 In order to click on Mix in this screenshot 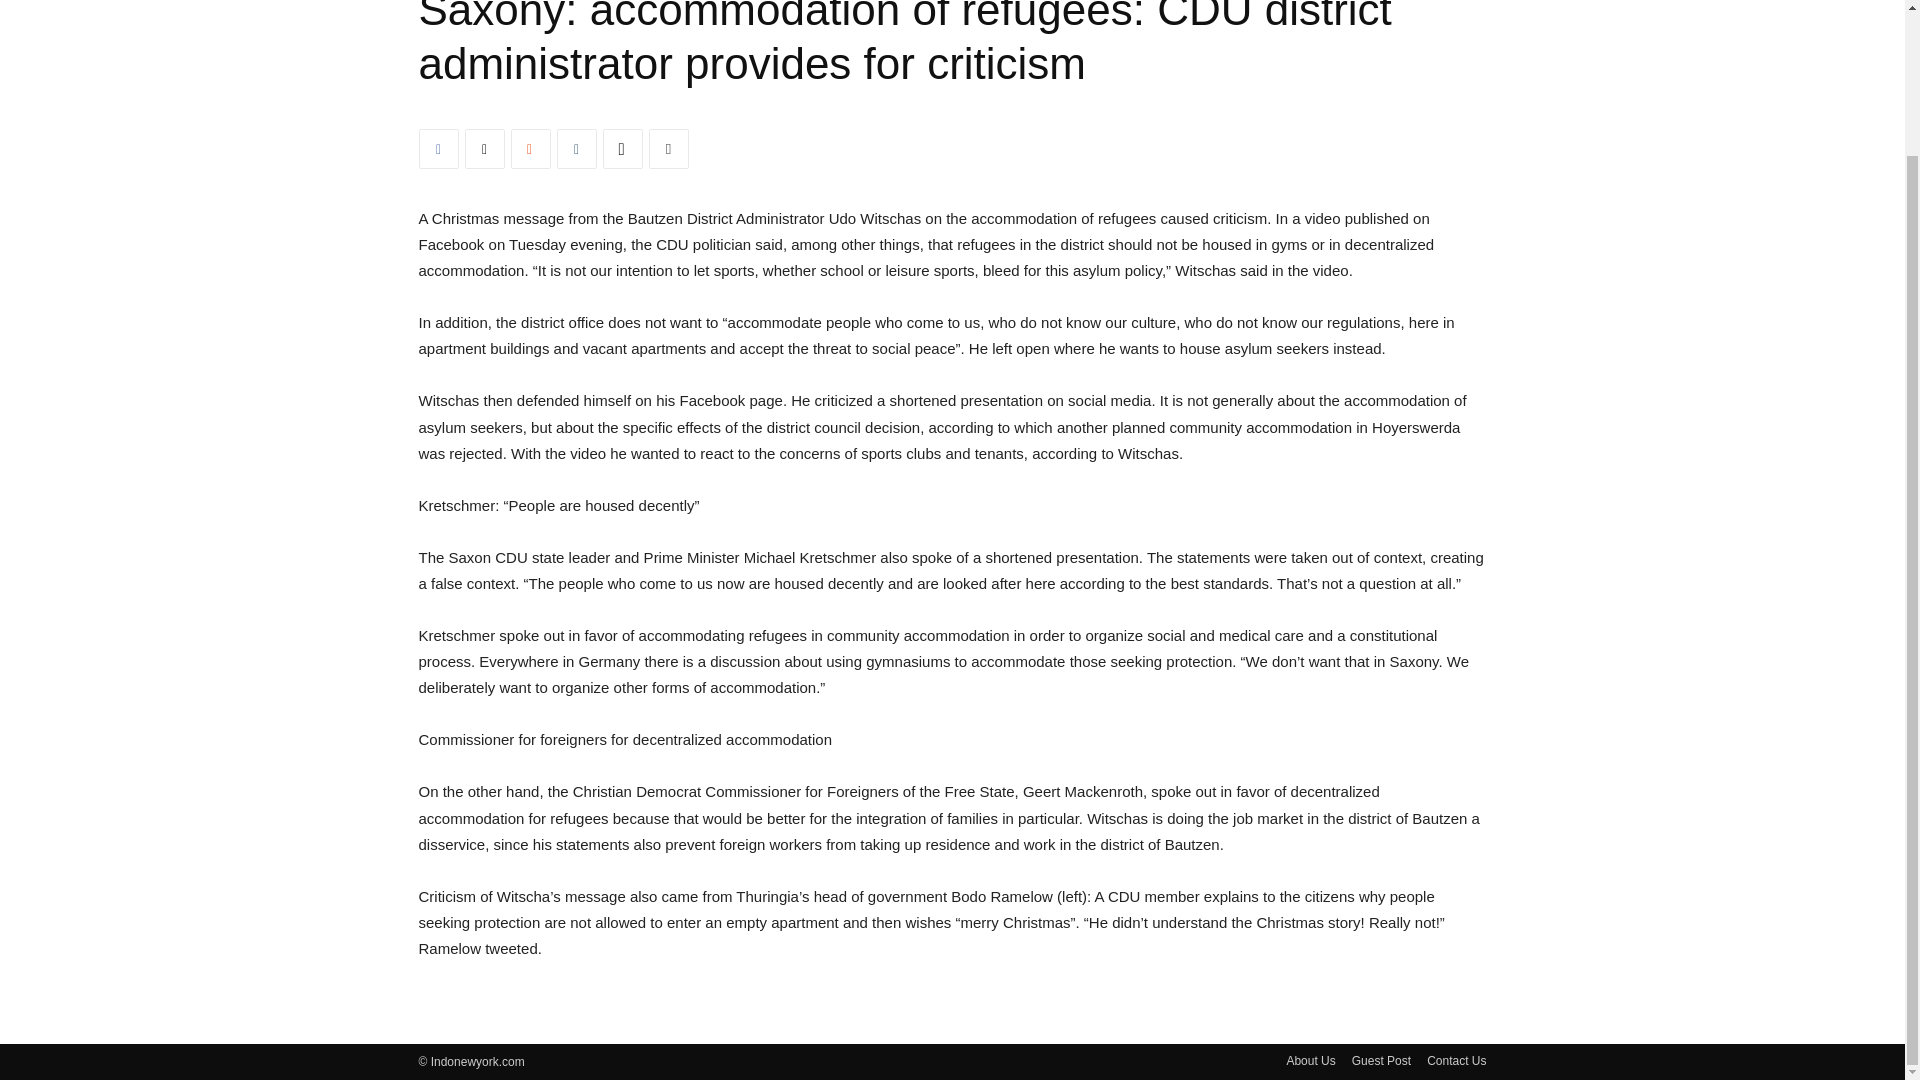, I will do `click(530, 148)`.